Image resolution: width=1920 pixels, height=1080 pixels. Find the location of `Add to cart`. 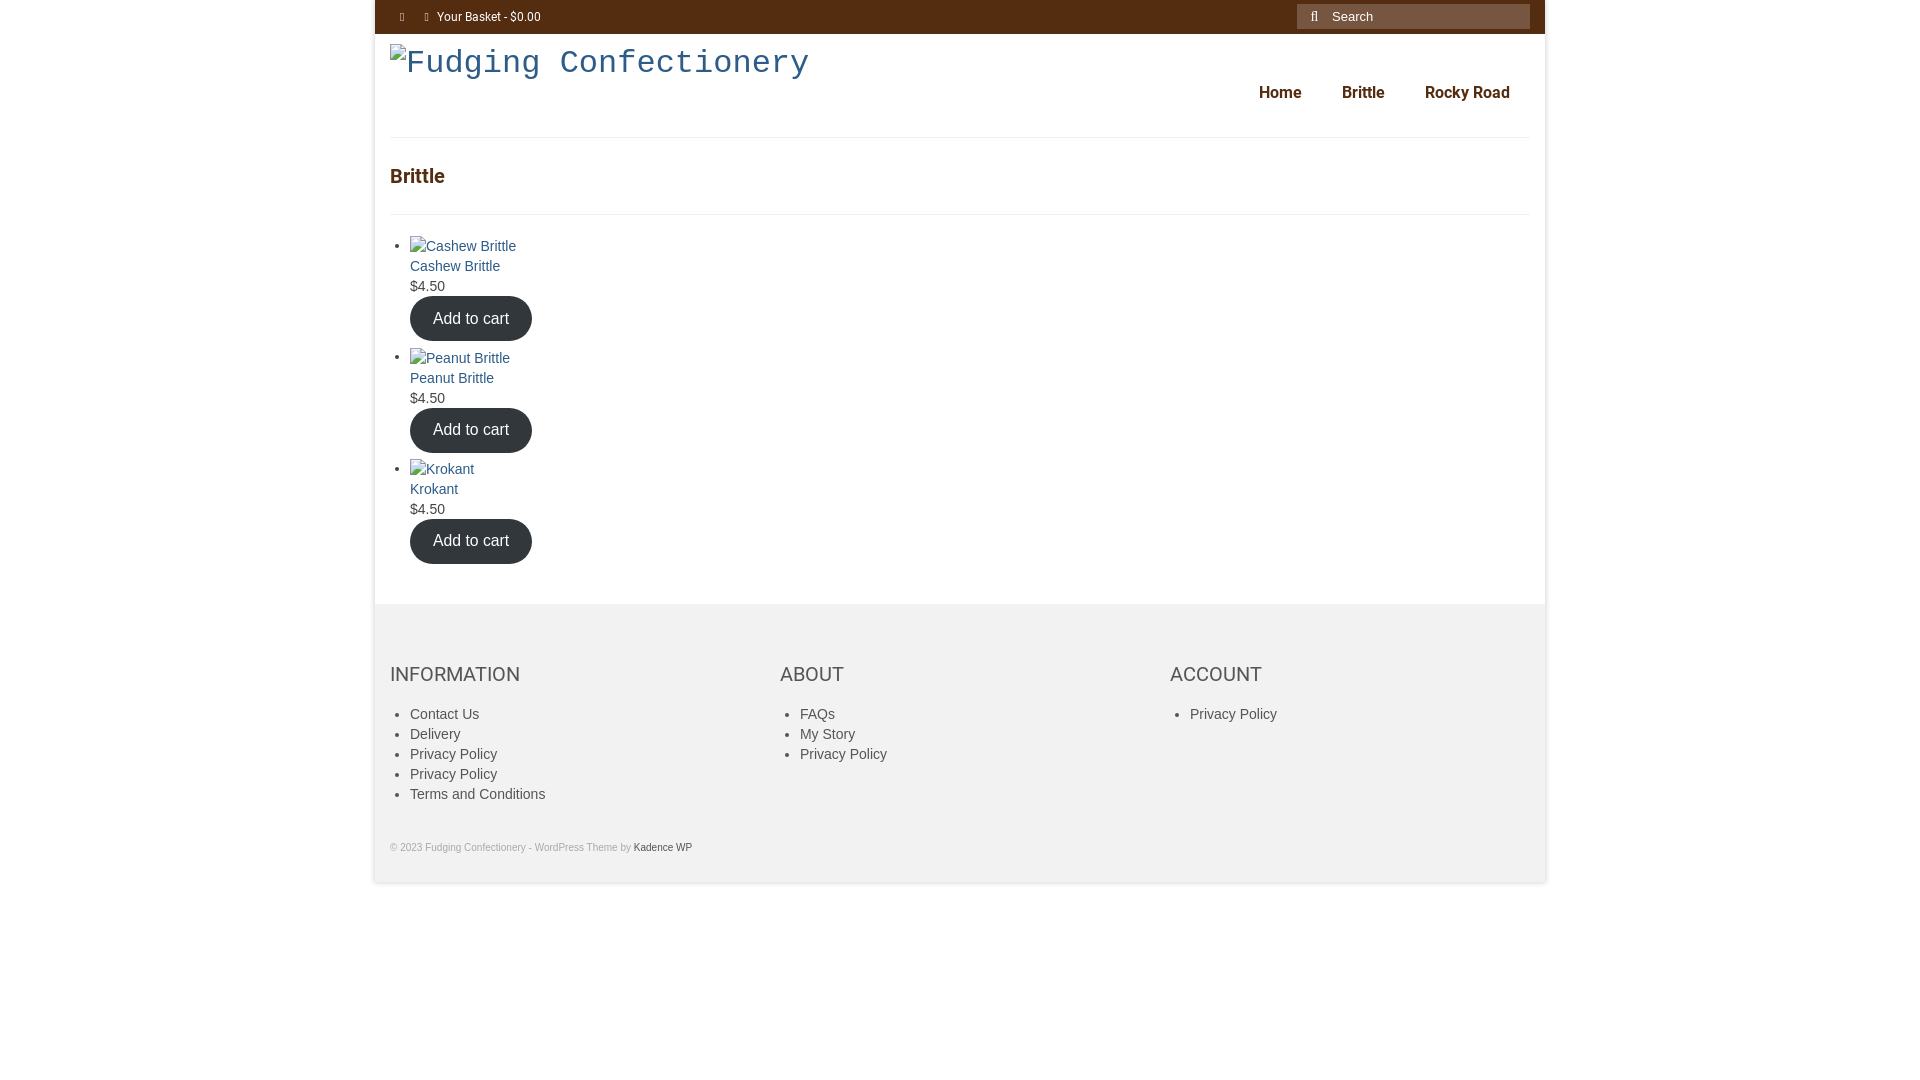

Add to cart is located at coordinates (471, 318).